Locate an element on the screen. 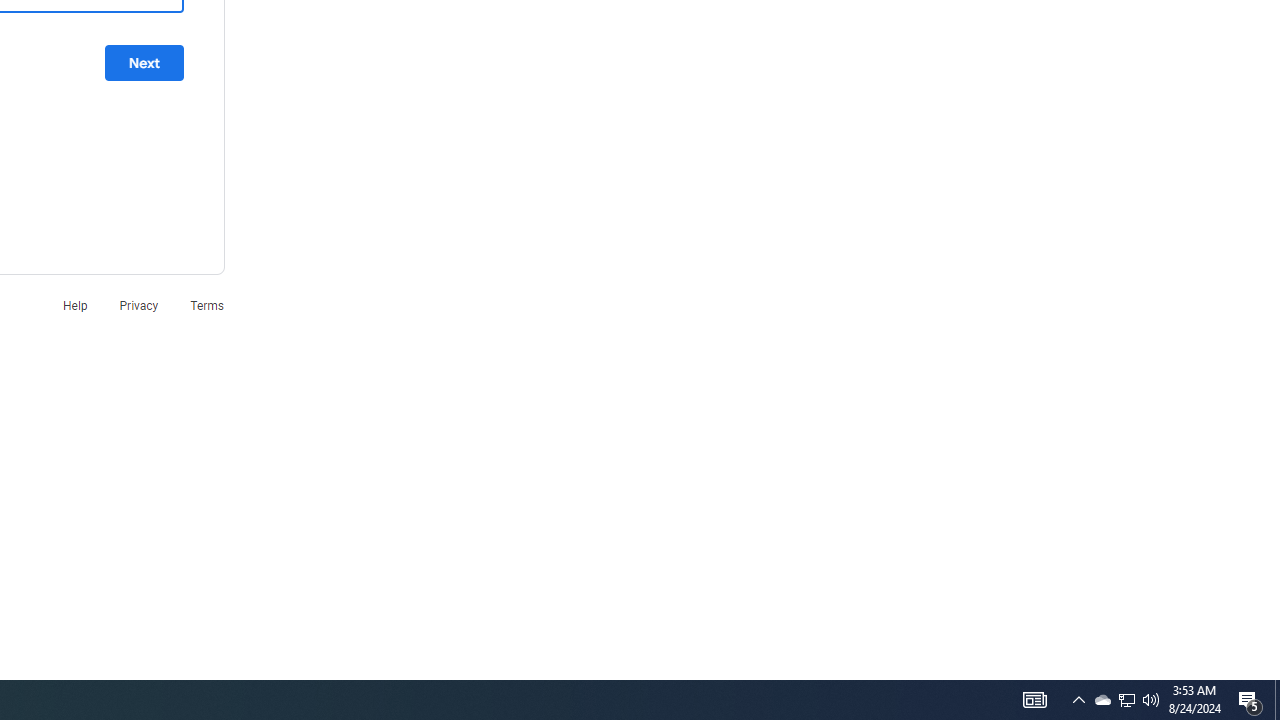 The height and width of the screenshot is (720, 1280). Terms is located at coordinates (207, 304).